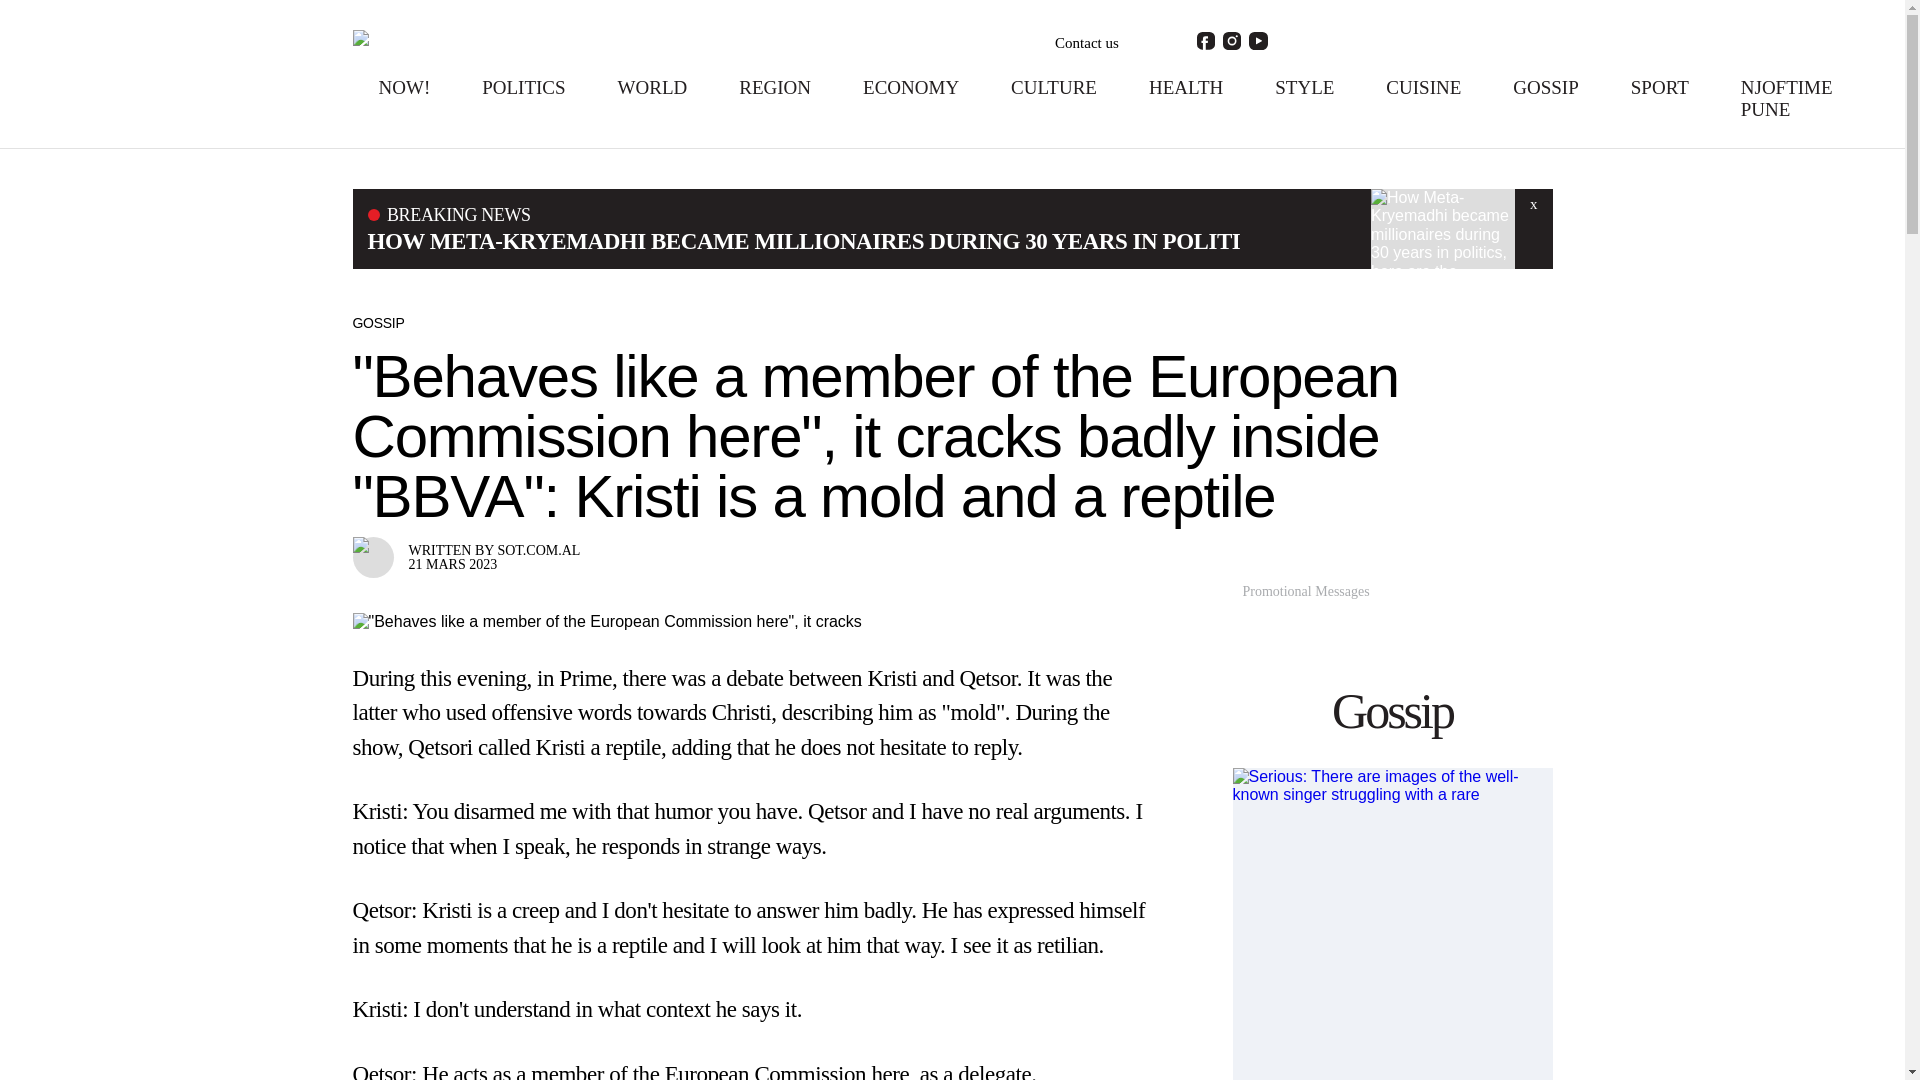 This screenshot has height=1080, width=1920. What do you see at coordinates (1787, 98) in the screenshot?
I see `NJOFTIME PUNE` at bounding box center [1787, 98].